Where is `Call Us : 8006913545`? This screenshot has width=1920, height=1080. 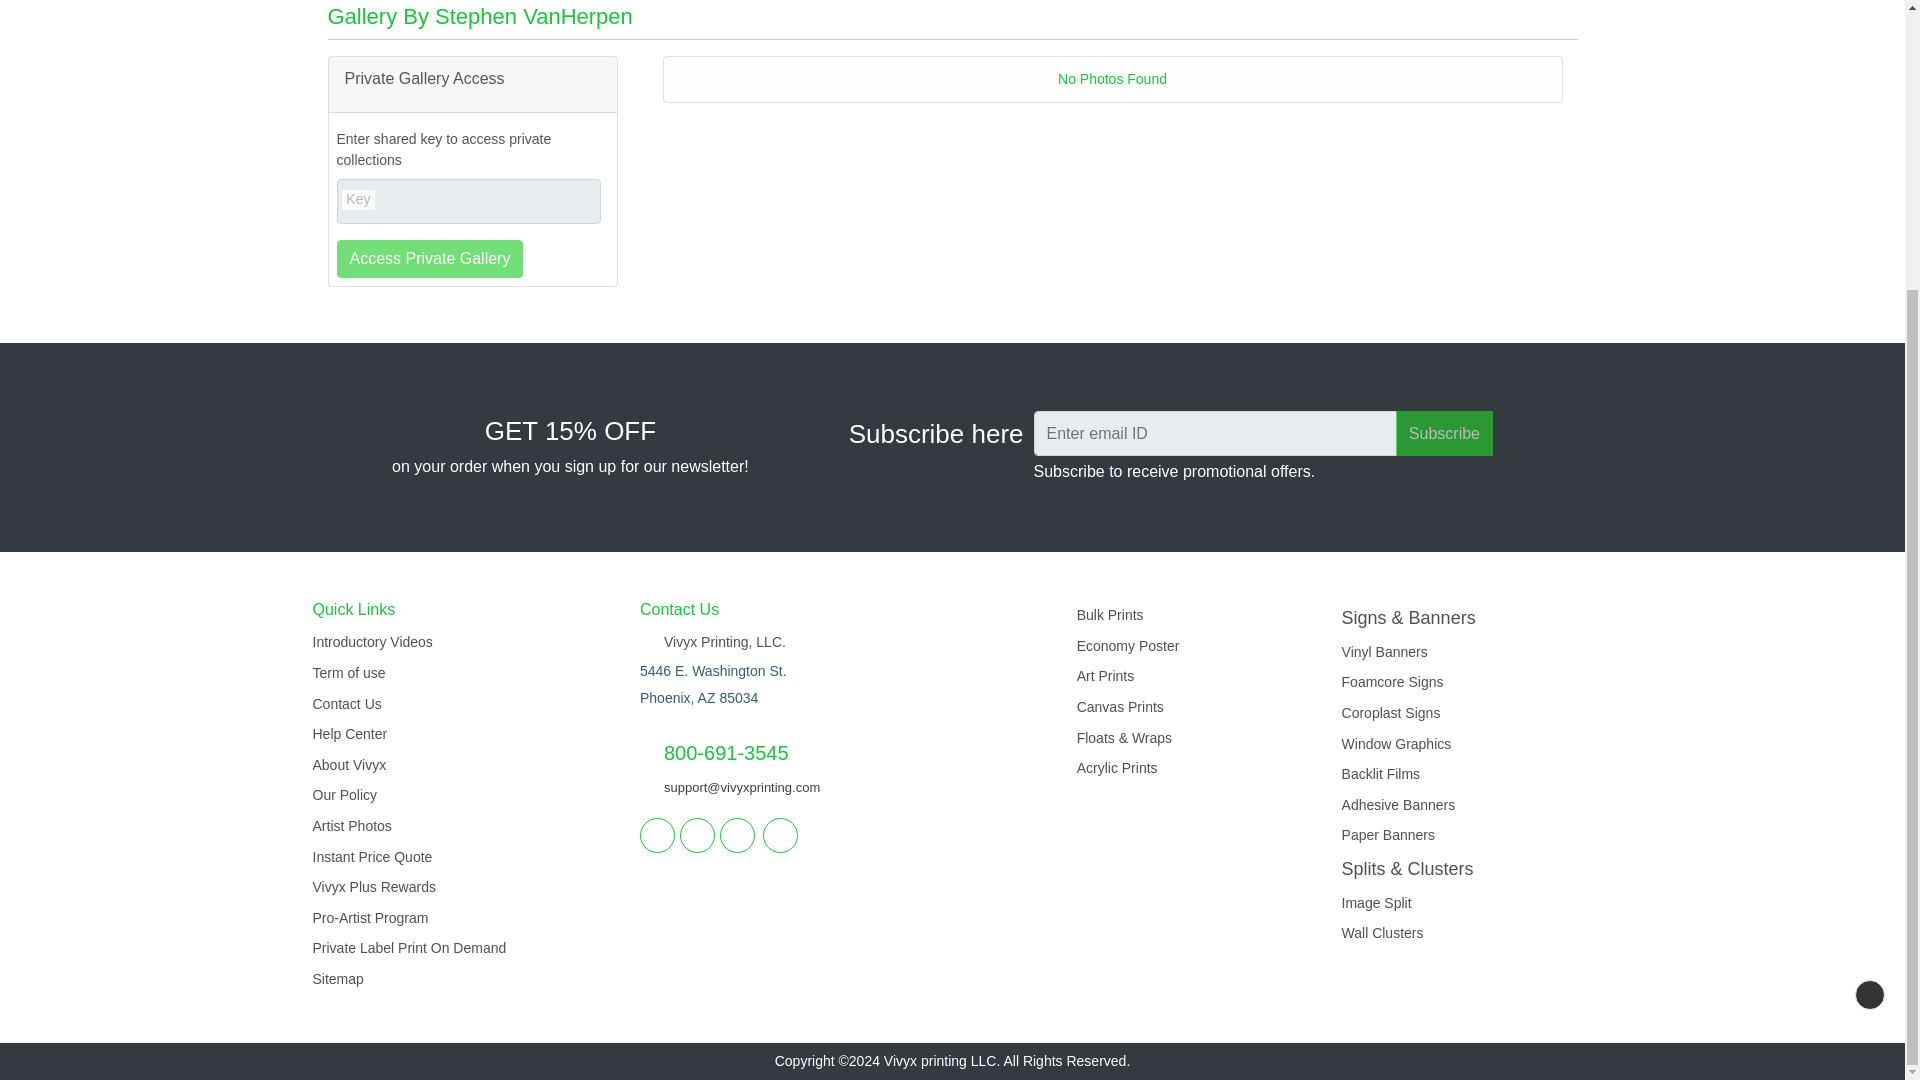 Call Us : 8006913545 is located at coordinates (714, 753).